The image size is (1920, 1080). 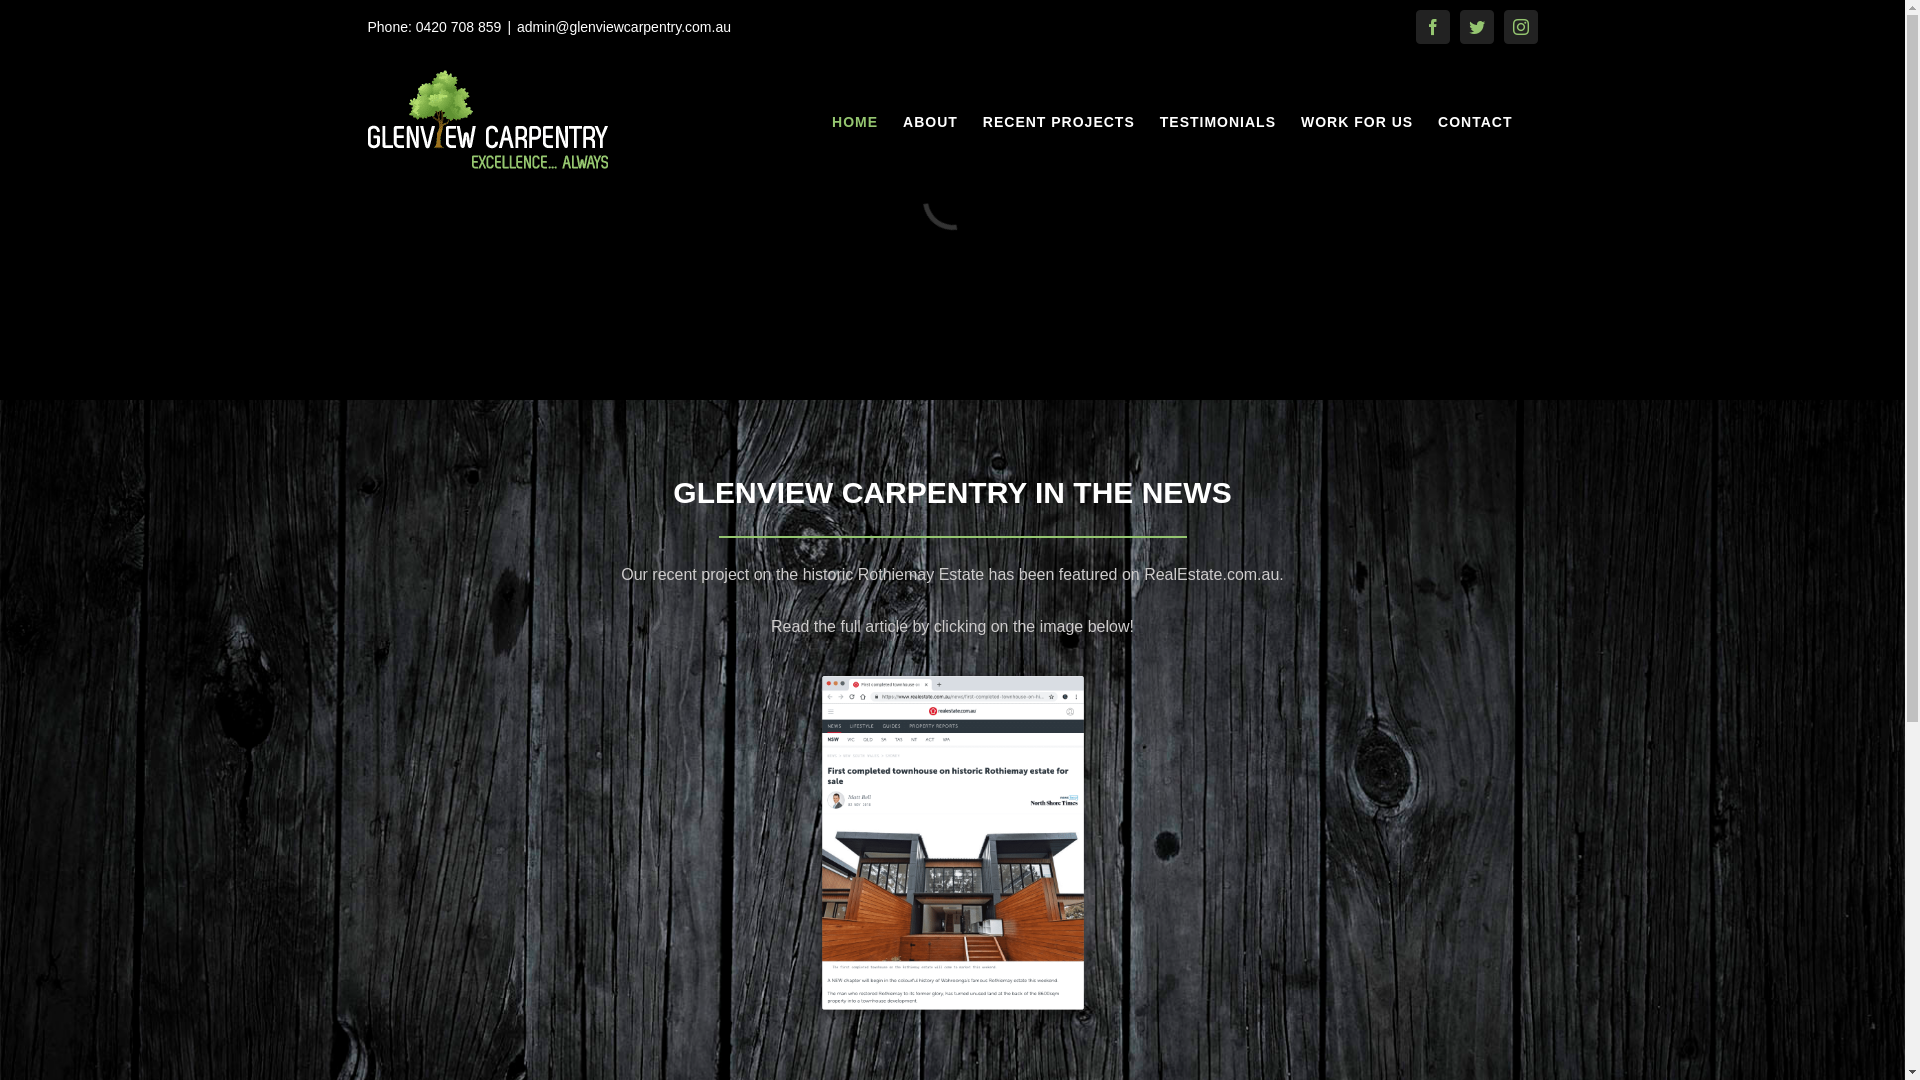 What do you see at coordinates (624, 27) in the screenshot?
I see `admin@glenviewcarpentry.com.au` at bounding box center [624, 27].